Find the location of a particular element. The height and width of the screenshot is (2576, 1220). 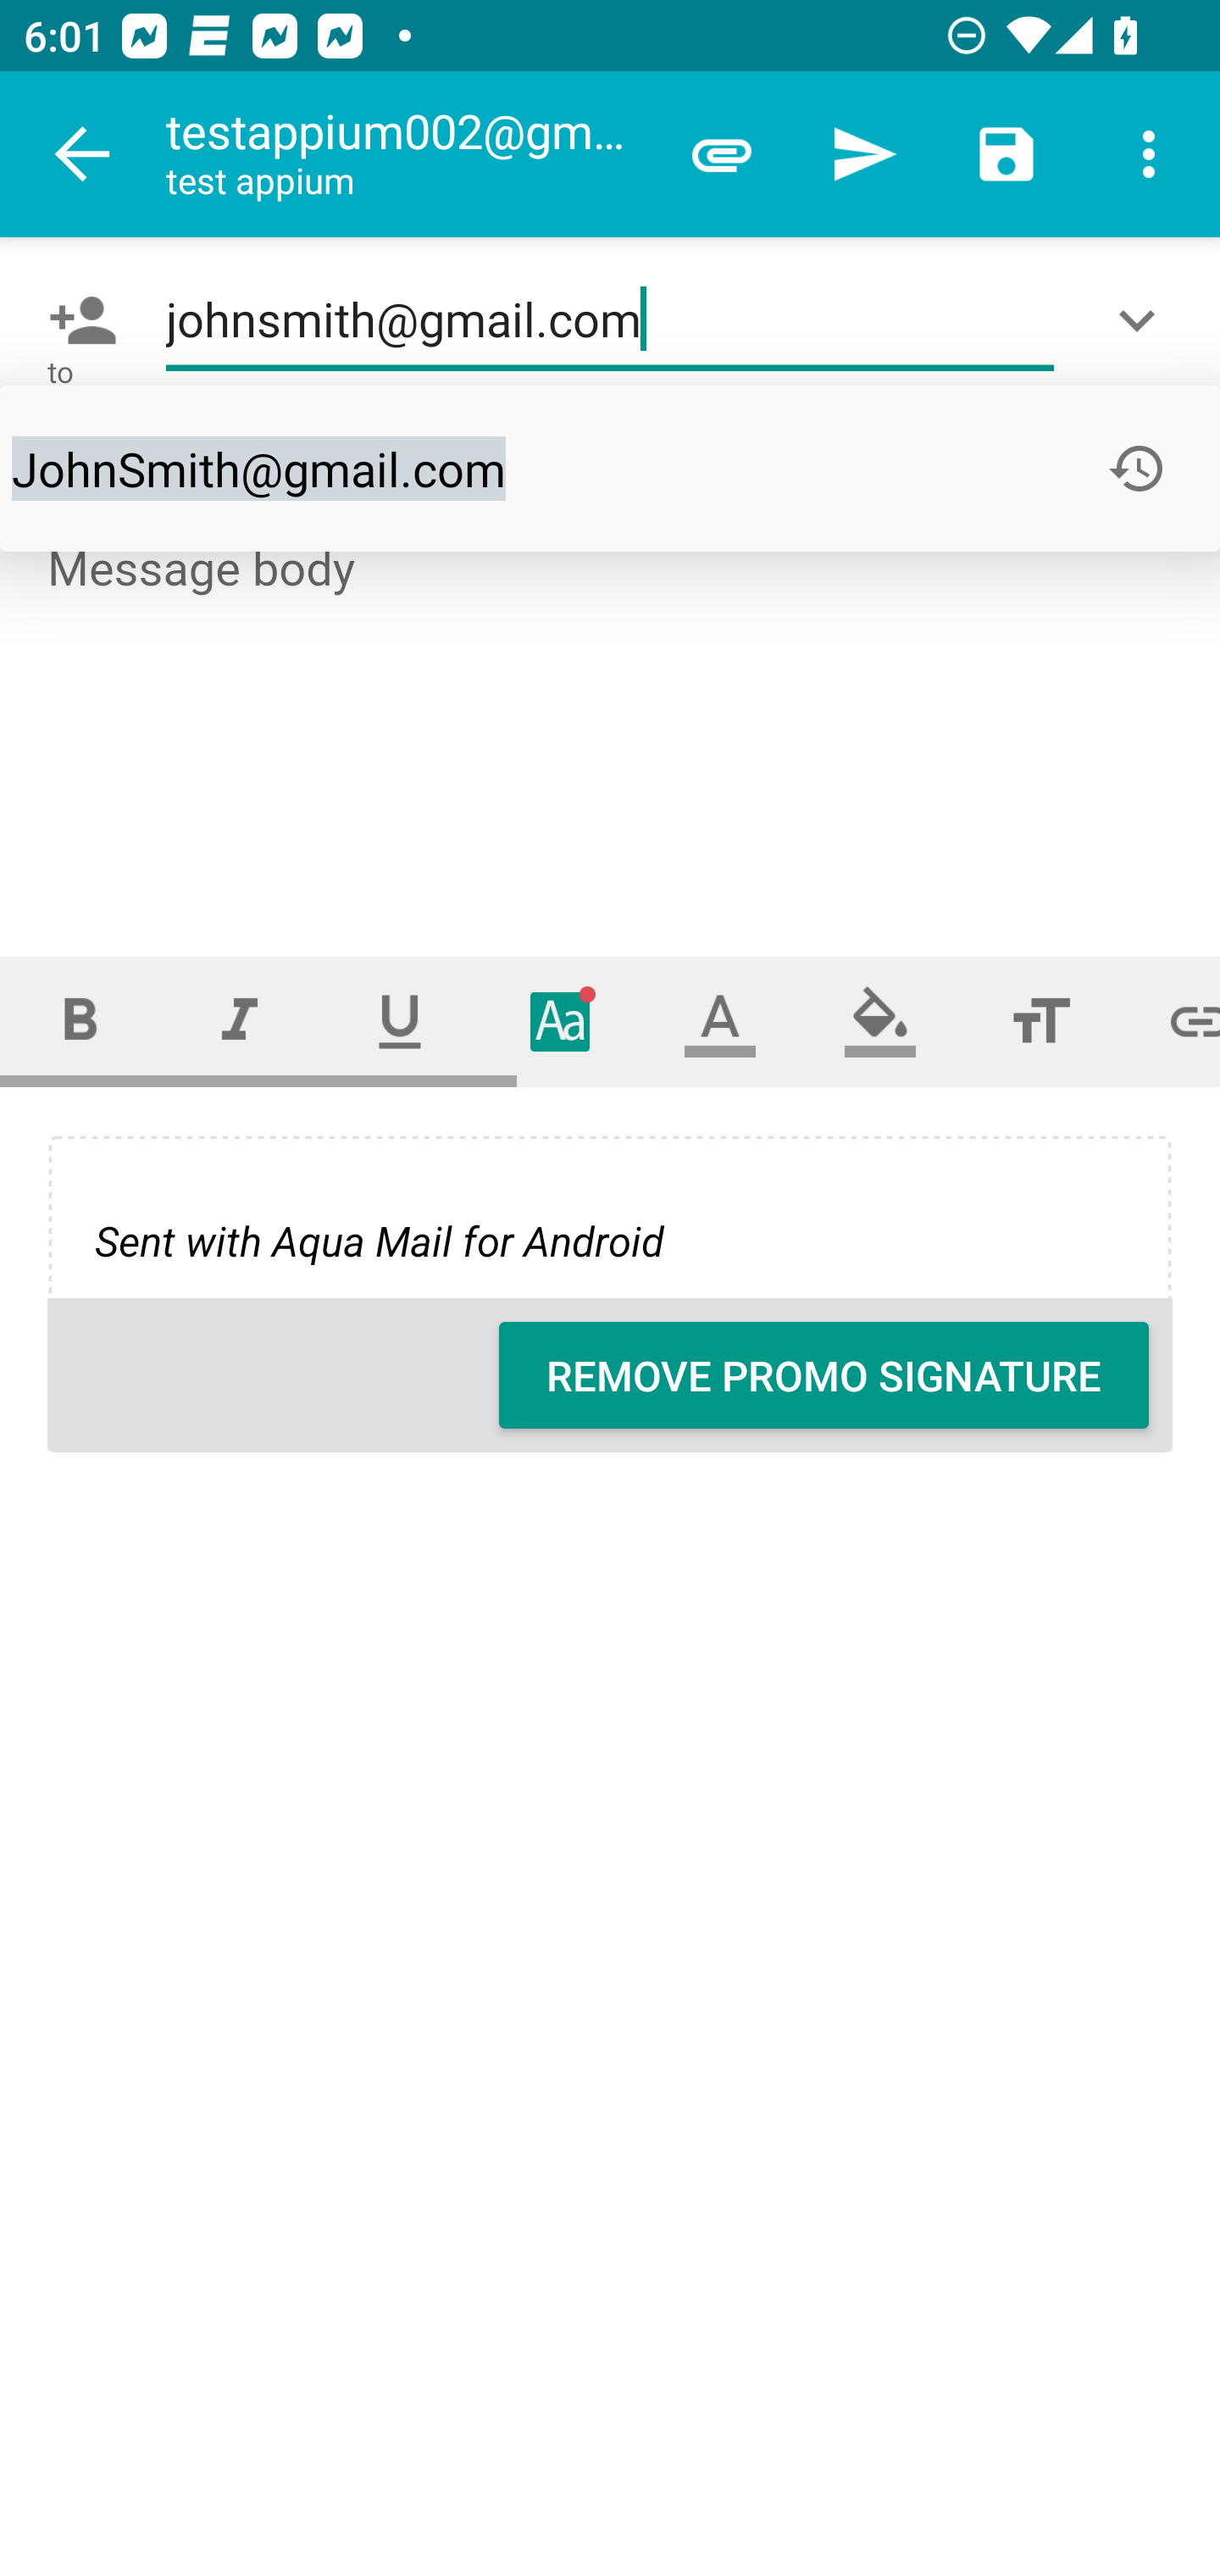

Navigate up is located at coordinates (83, 154).